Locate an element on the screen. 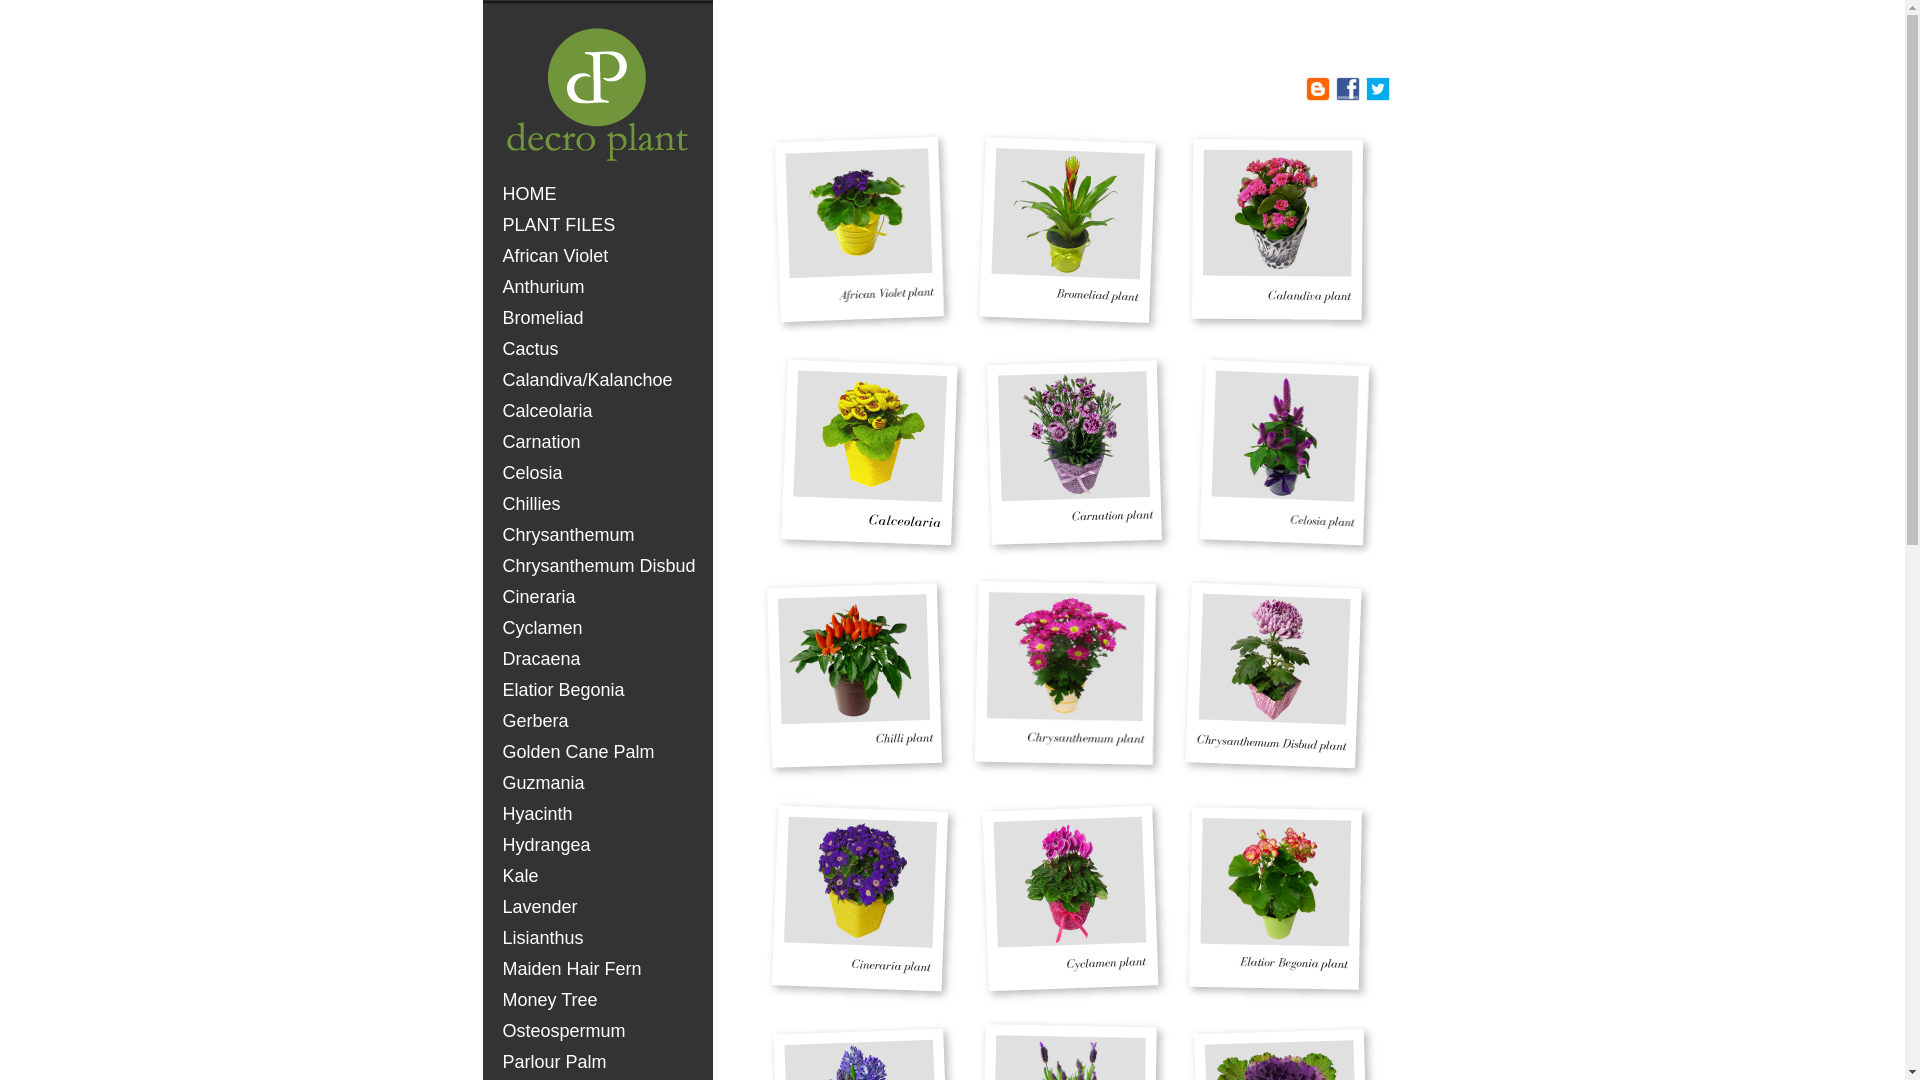 The image size is (1920, 1080). Parlour Palm is located at coordinates (600, 1062).